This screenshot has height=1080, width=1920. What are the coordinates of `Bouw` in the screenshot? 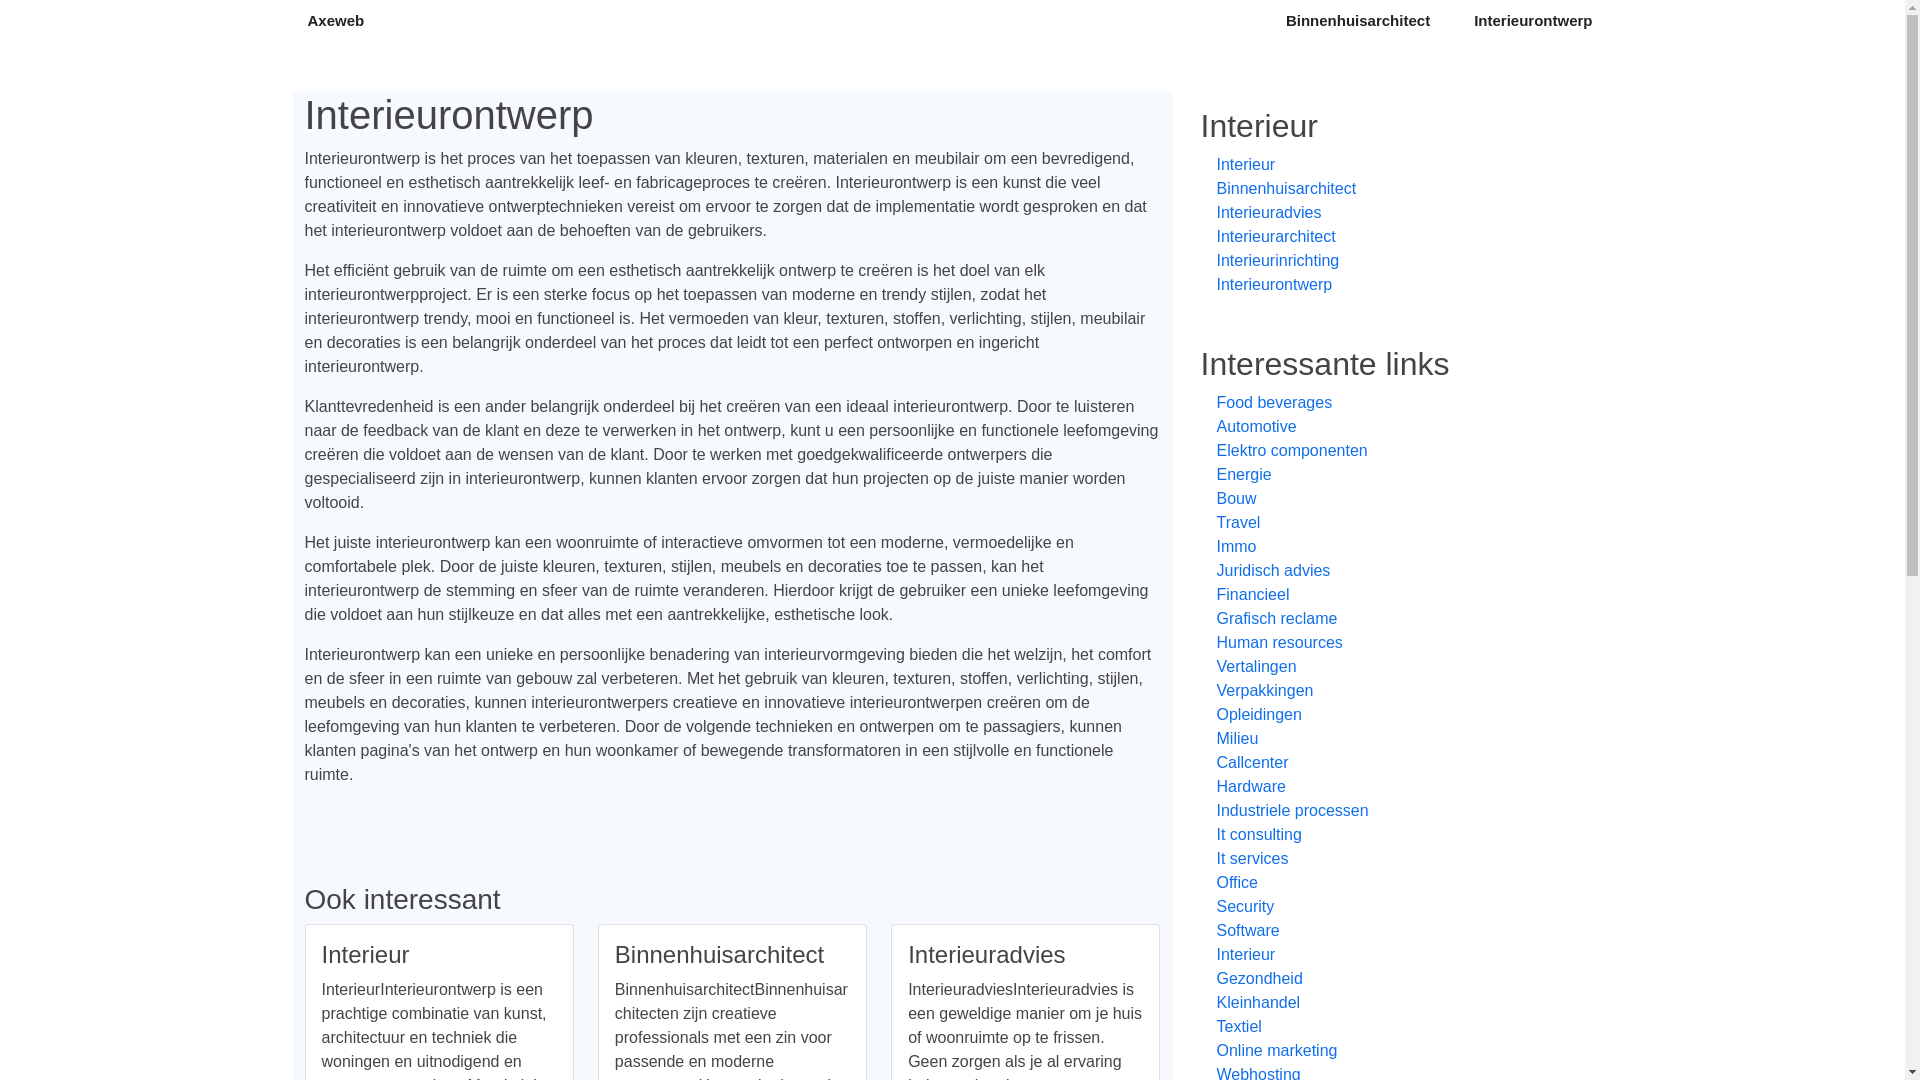 It's located at (1392, 499).